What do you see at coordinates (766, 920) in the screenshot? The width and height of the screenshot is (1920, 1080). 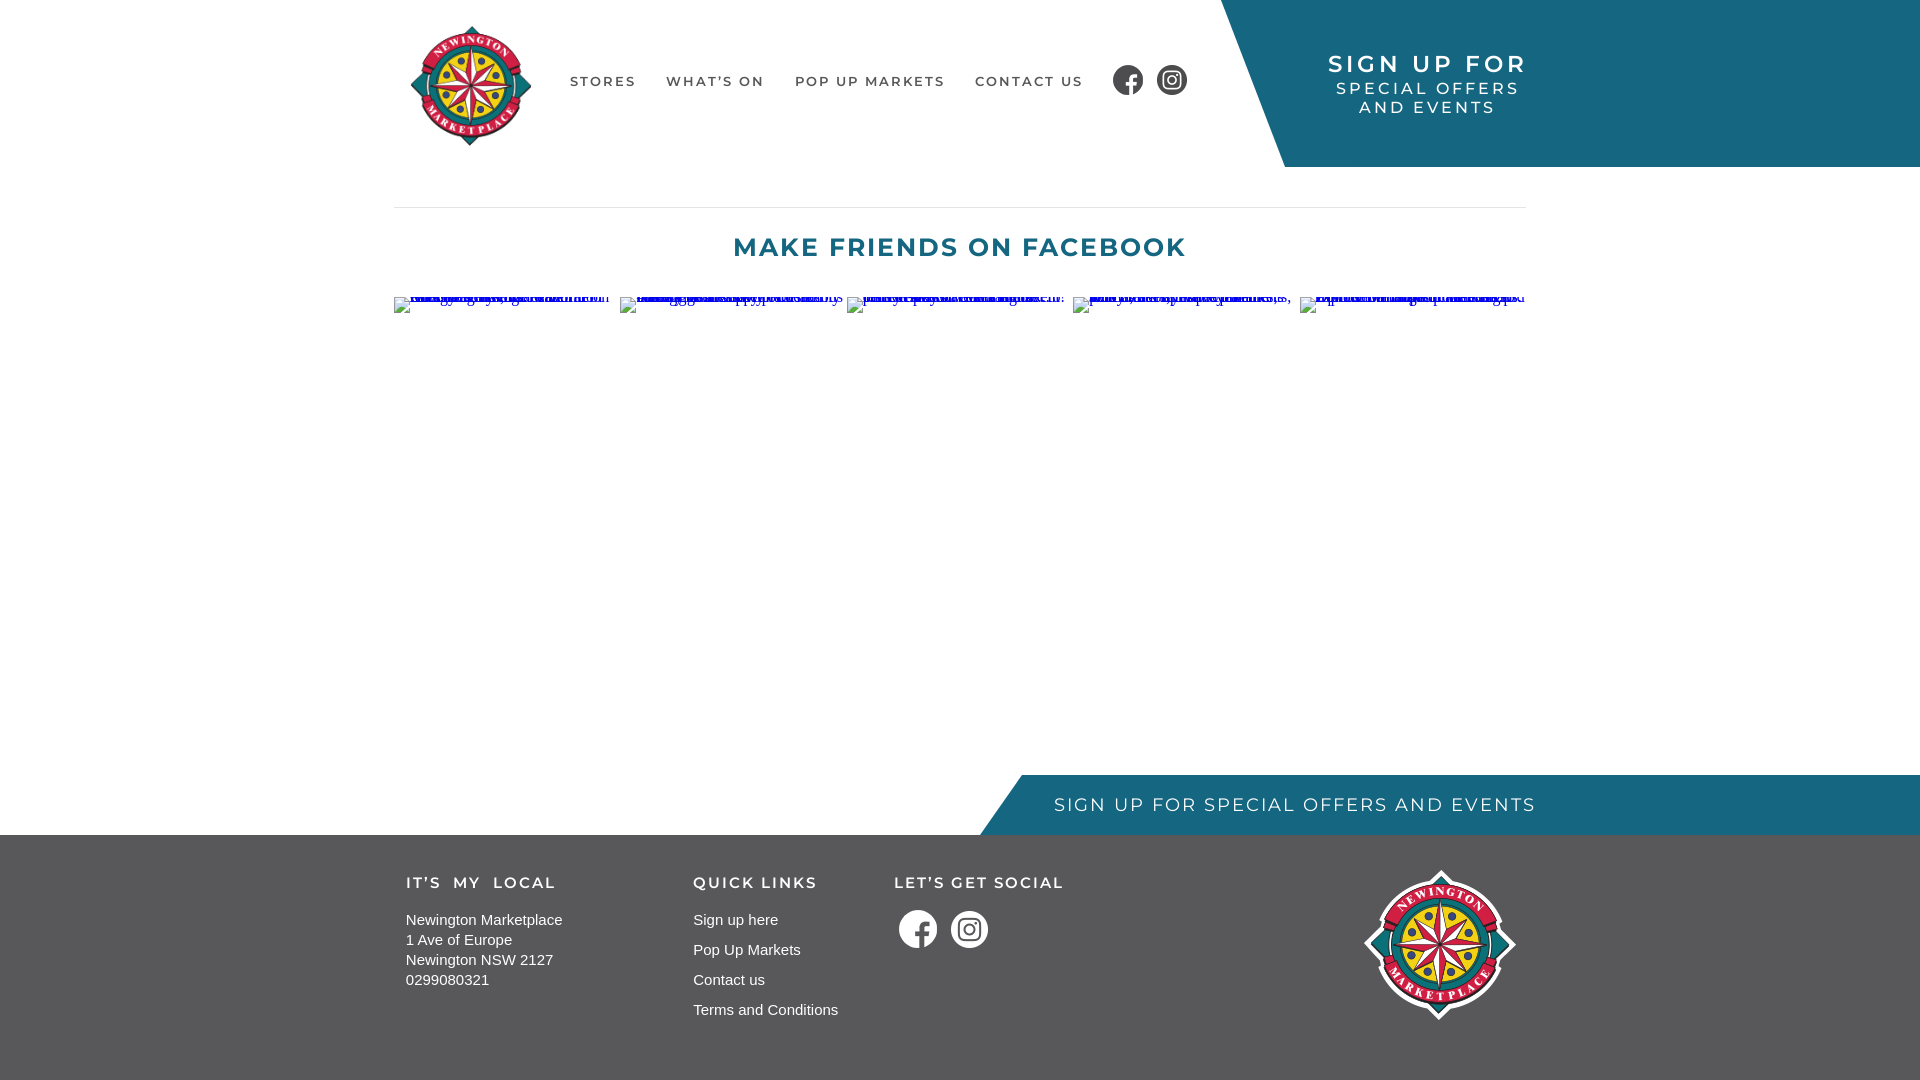 I see `Sign up here` at bounding box center [766, 920].